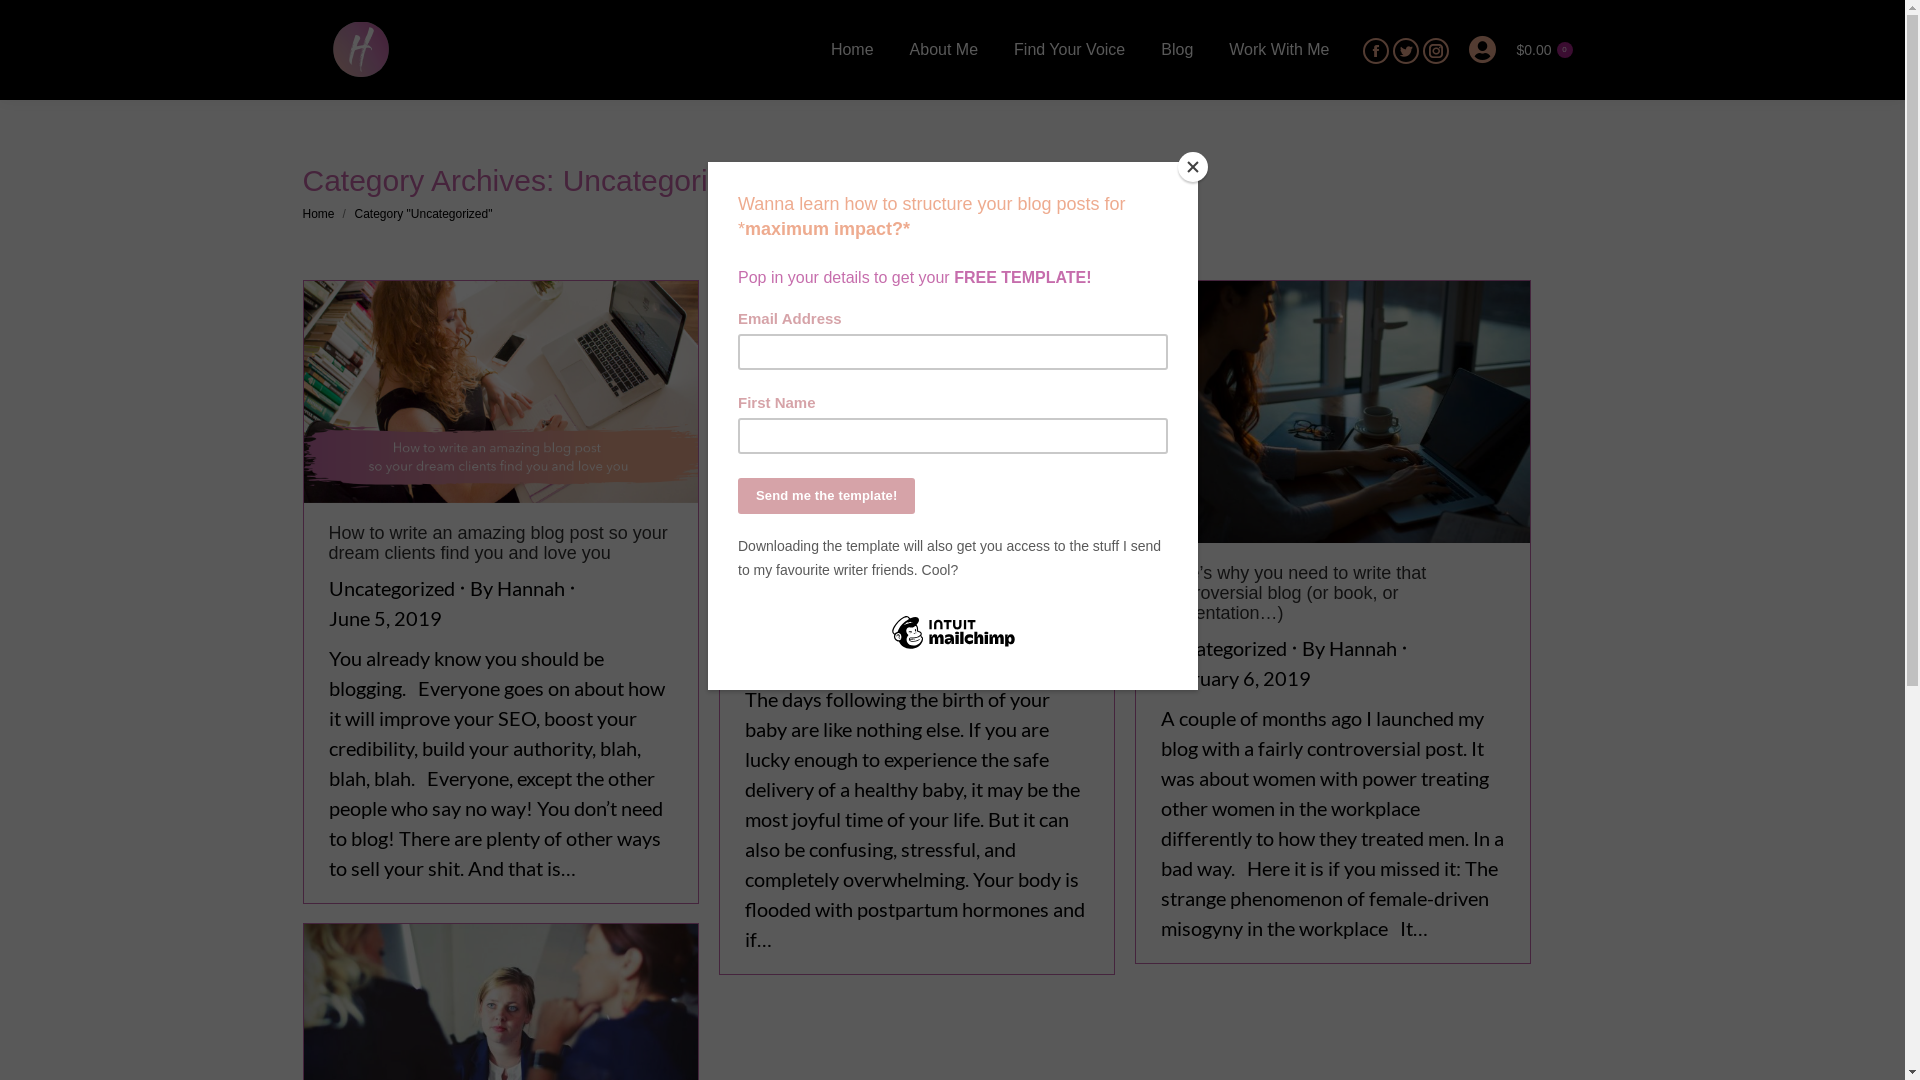 The width and height of the screenshot is (1920, 1080). What do you see at coordinates (938, 629) in the screenshot?
I see `By Hannah` at bounding box center [938, 629].